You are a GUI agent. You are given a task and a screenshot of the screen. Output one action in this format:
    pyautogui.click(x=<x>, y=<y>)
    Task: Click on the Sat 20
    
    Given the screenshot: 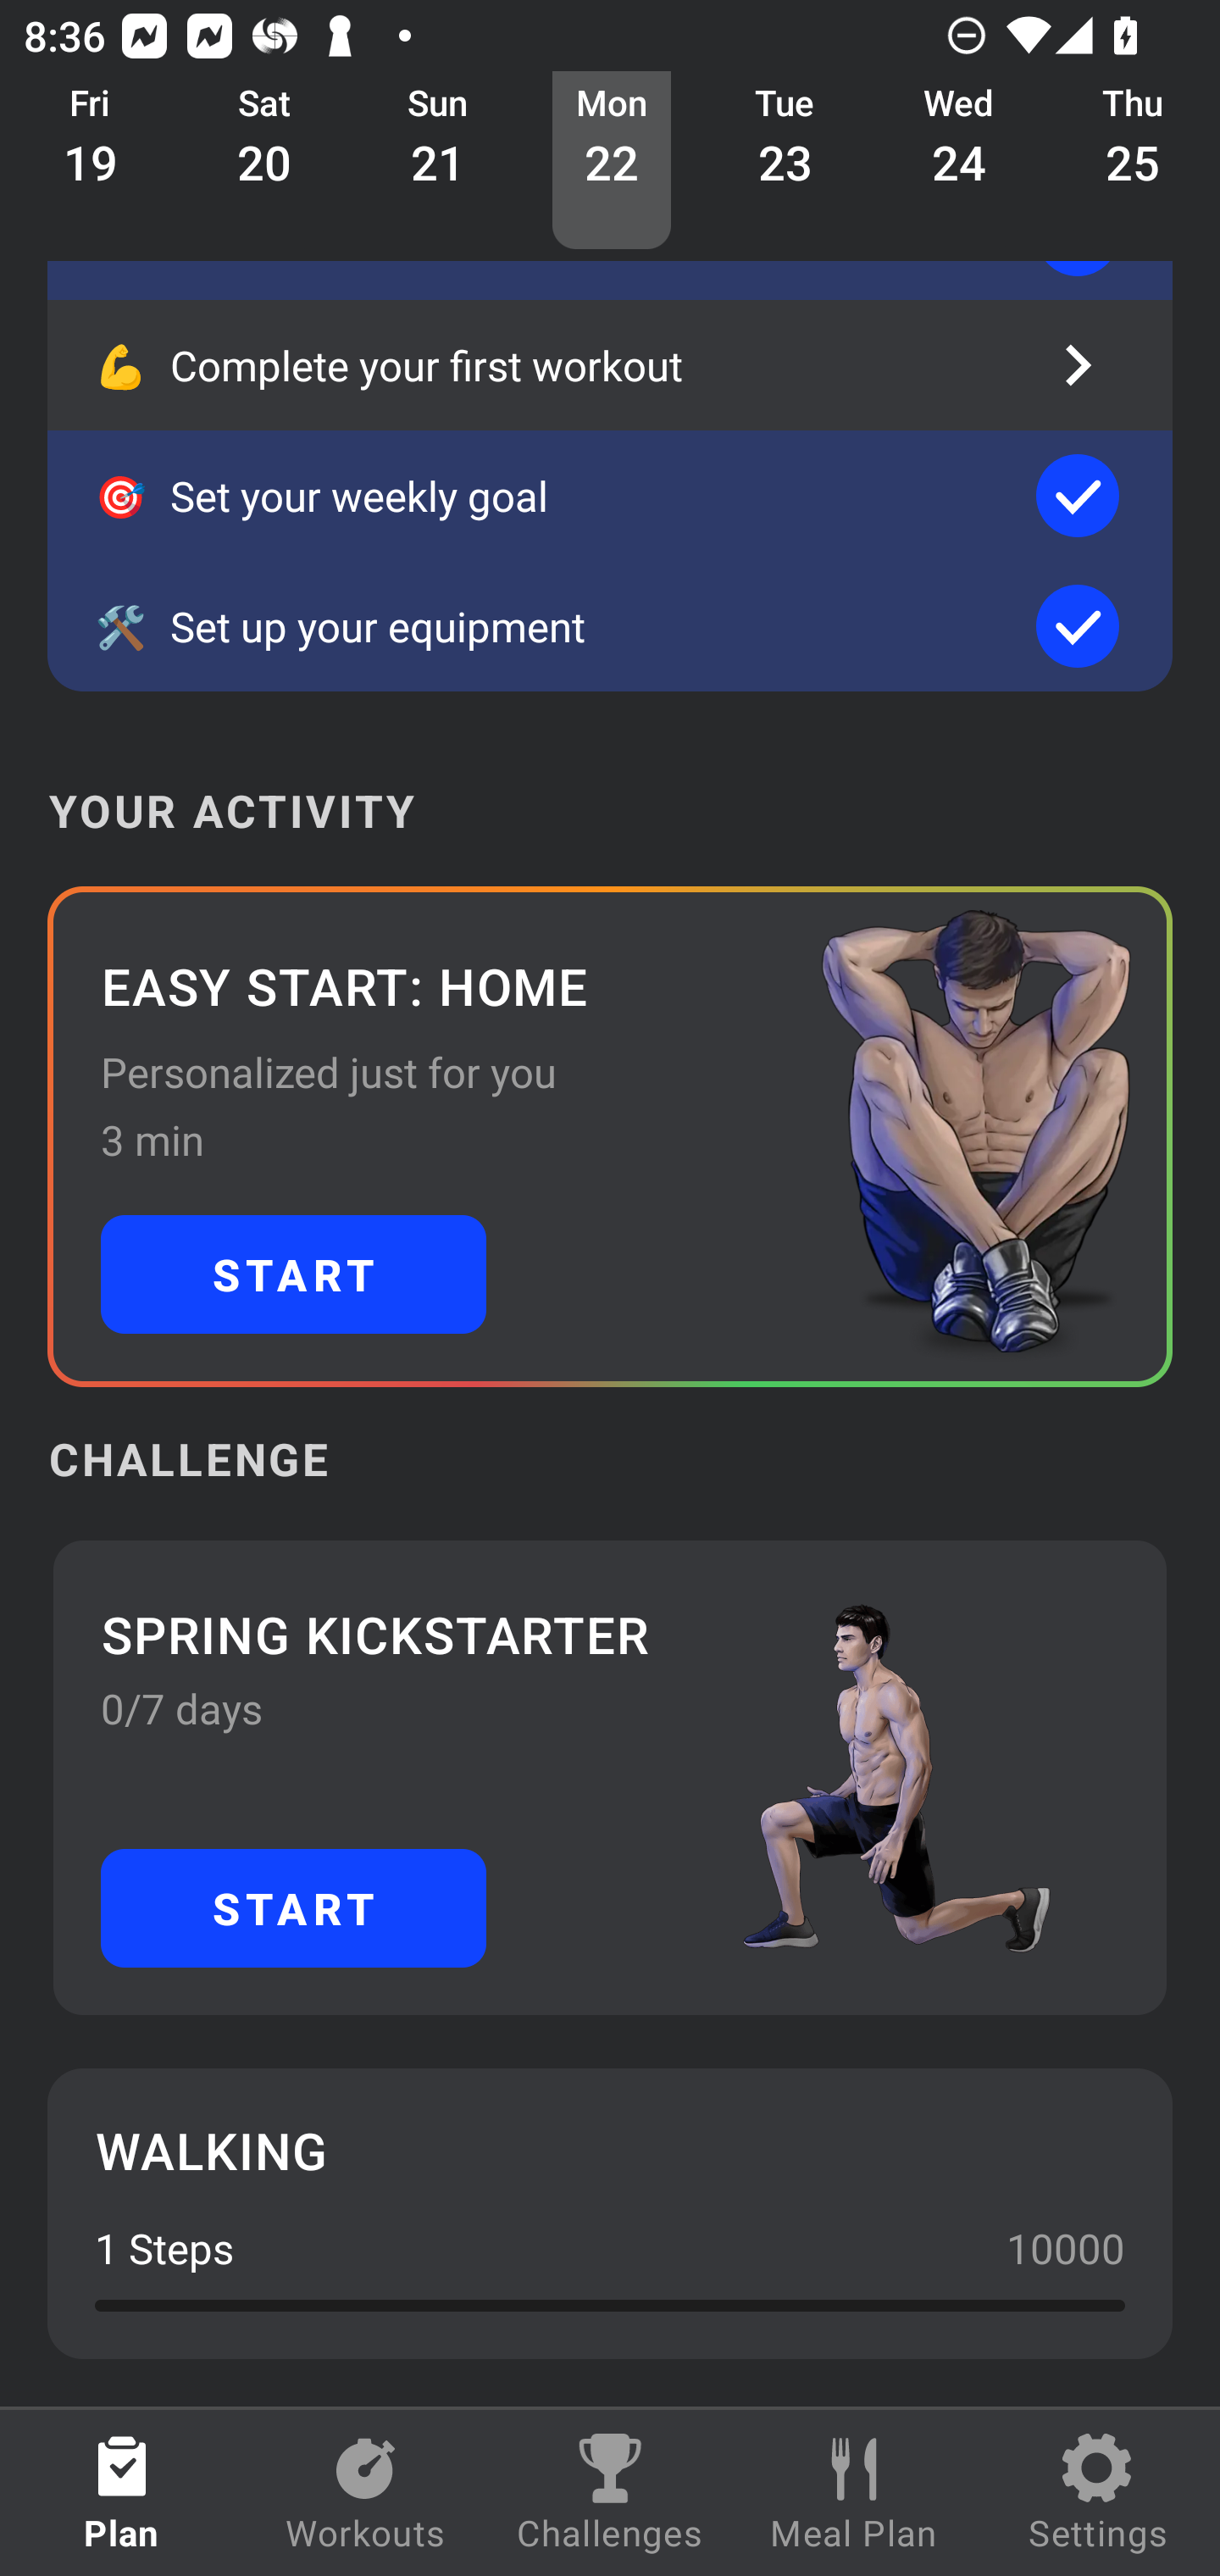 What is the action you would take?
    pyautogui.click(x=264, y=161)
    